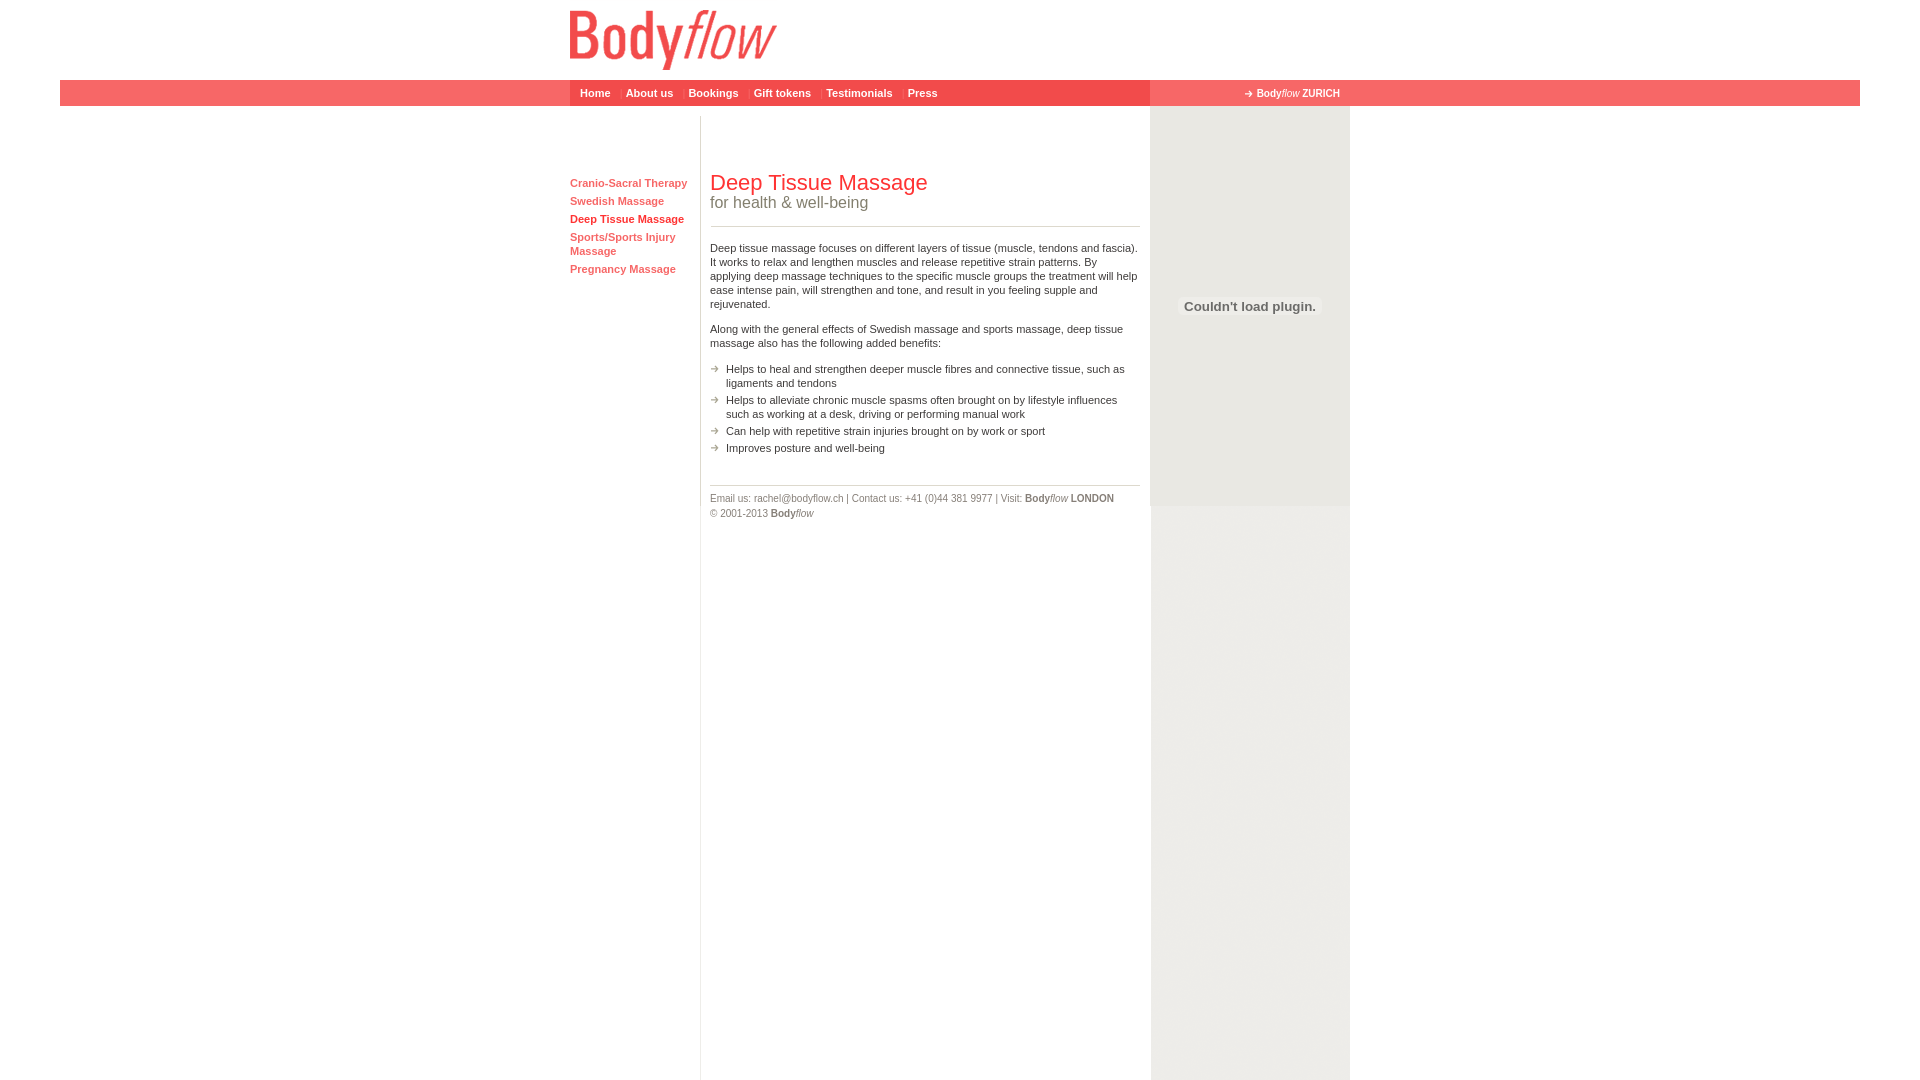 The height and width of the screenshot is (1080, 1920). Describe the element at coordinates (1070, 498) in the screenshot. I see `Bodyflow LONDON` at that location.